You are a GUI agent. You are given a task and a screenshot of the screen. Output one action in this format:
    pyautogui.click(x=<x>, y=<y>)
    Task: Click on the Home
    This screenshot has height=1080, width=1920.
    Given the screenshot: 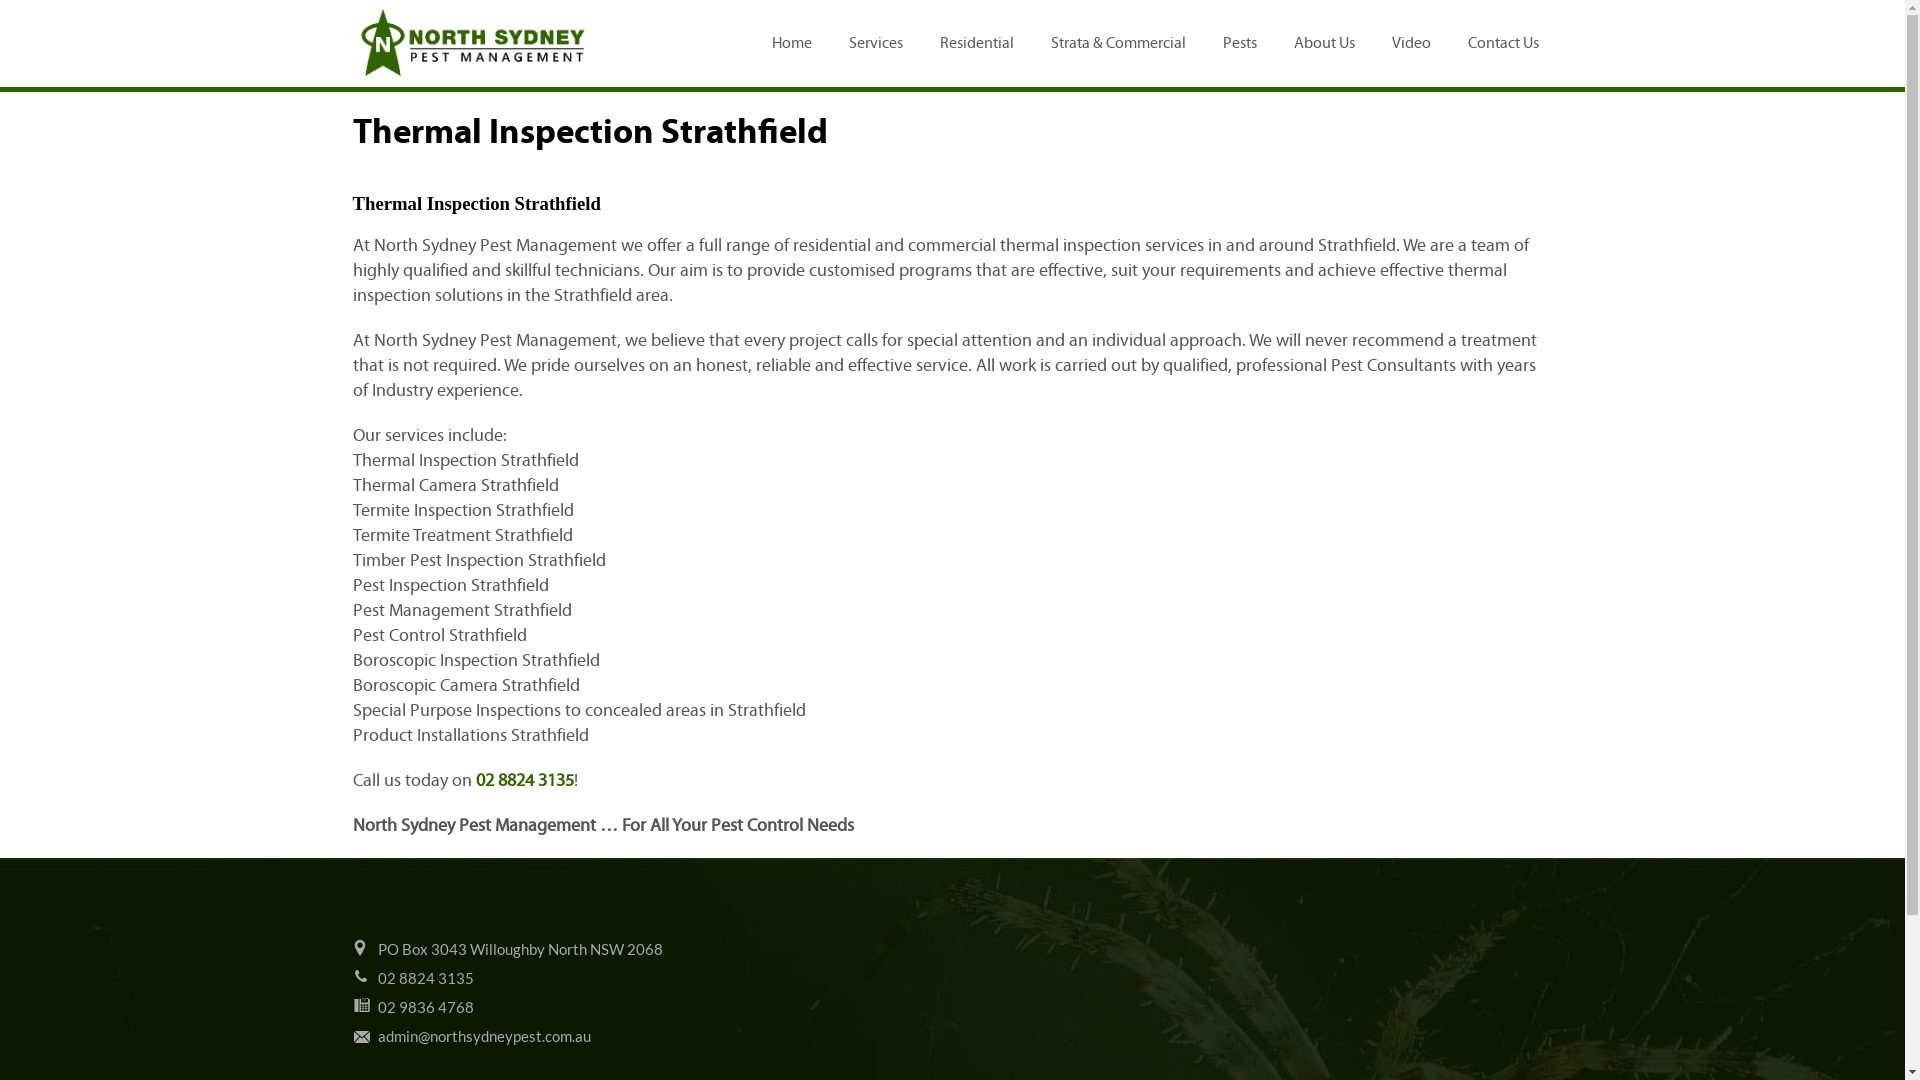 What is the action you would take?
    pyautogui.click(x=792, y=44)
    